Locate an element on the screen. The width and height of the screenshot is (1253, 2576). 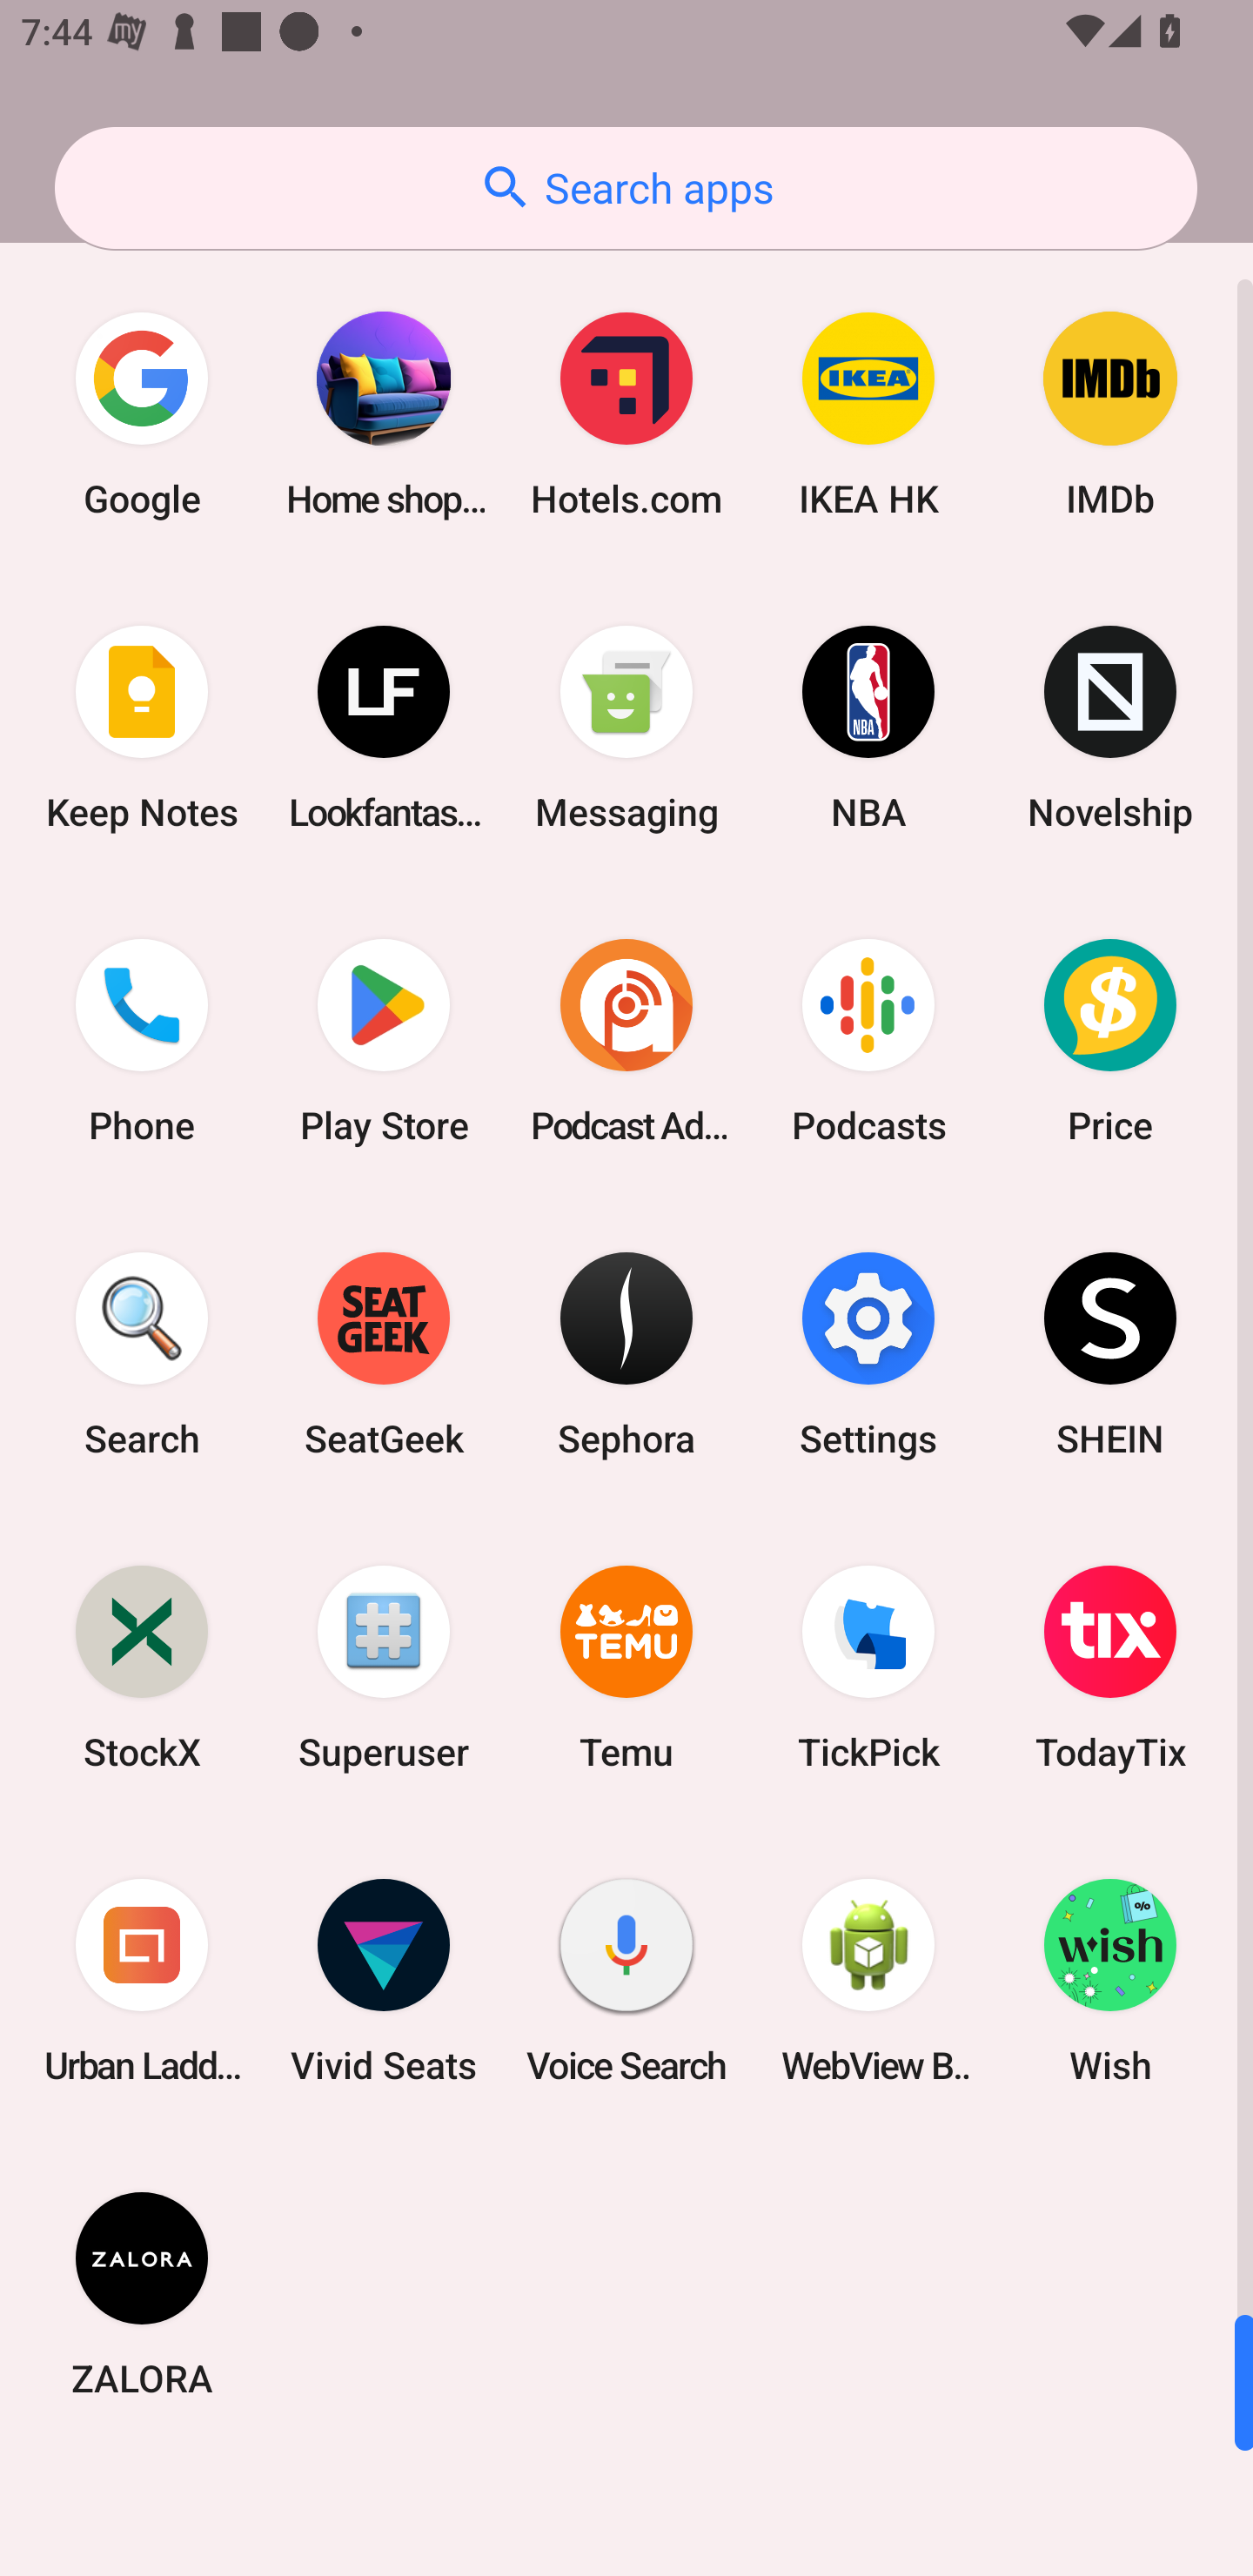
Price is located at coordinates (1110, 1041).